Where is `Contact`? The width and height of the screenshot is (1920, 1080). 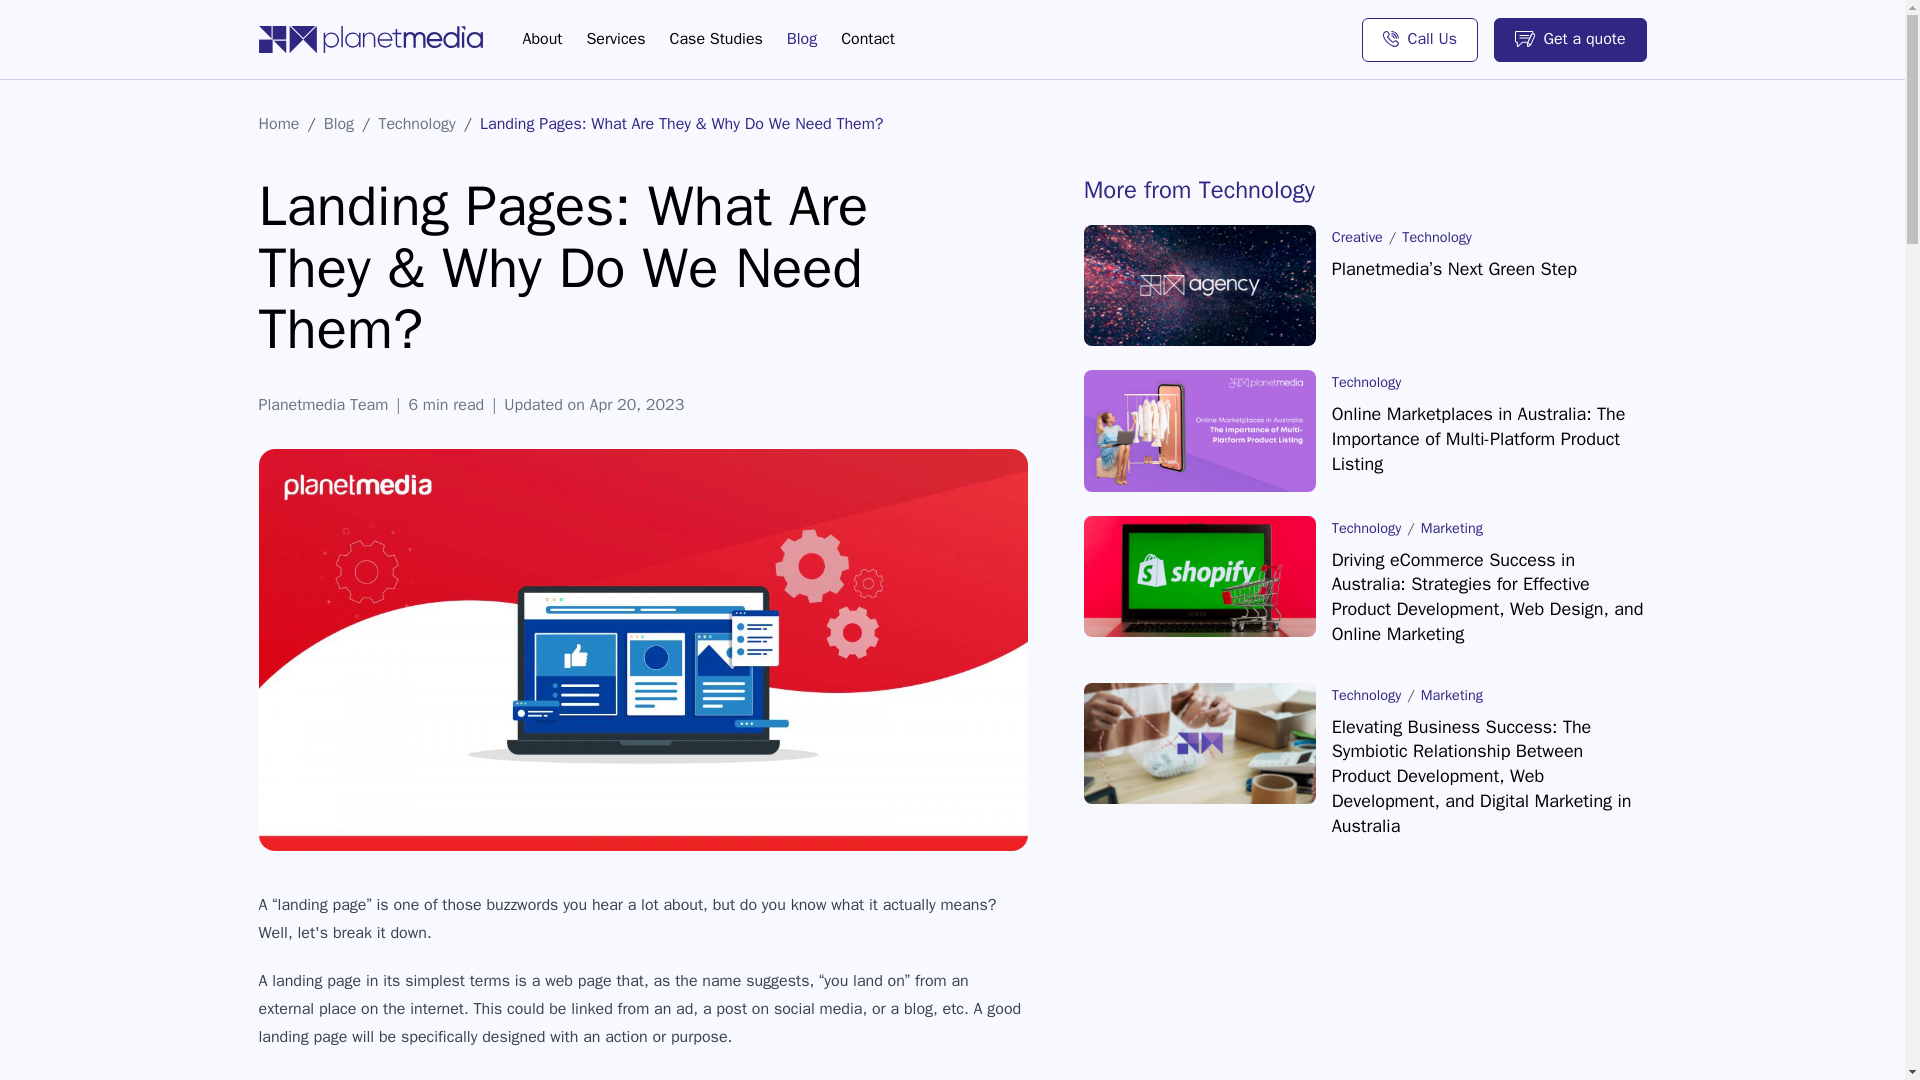
Contact is located at coordinates (867, 38).